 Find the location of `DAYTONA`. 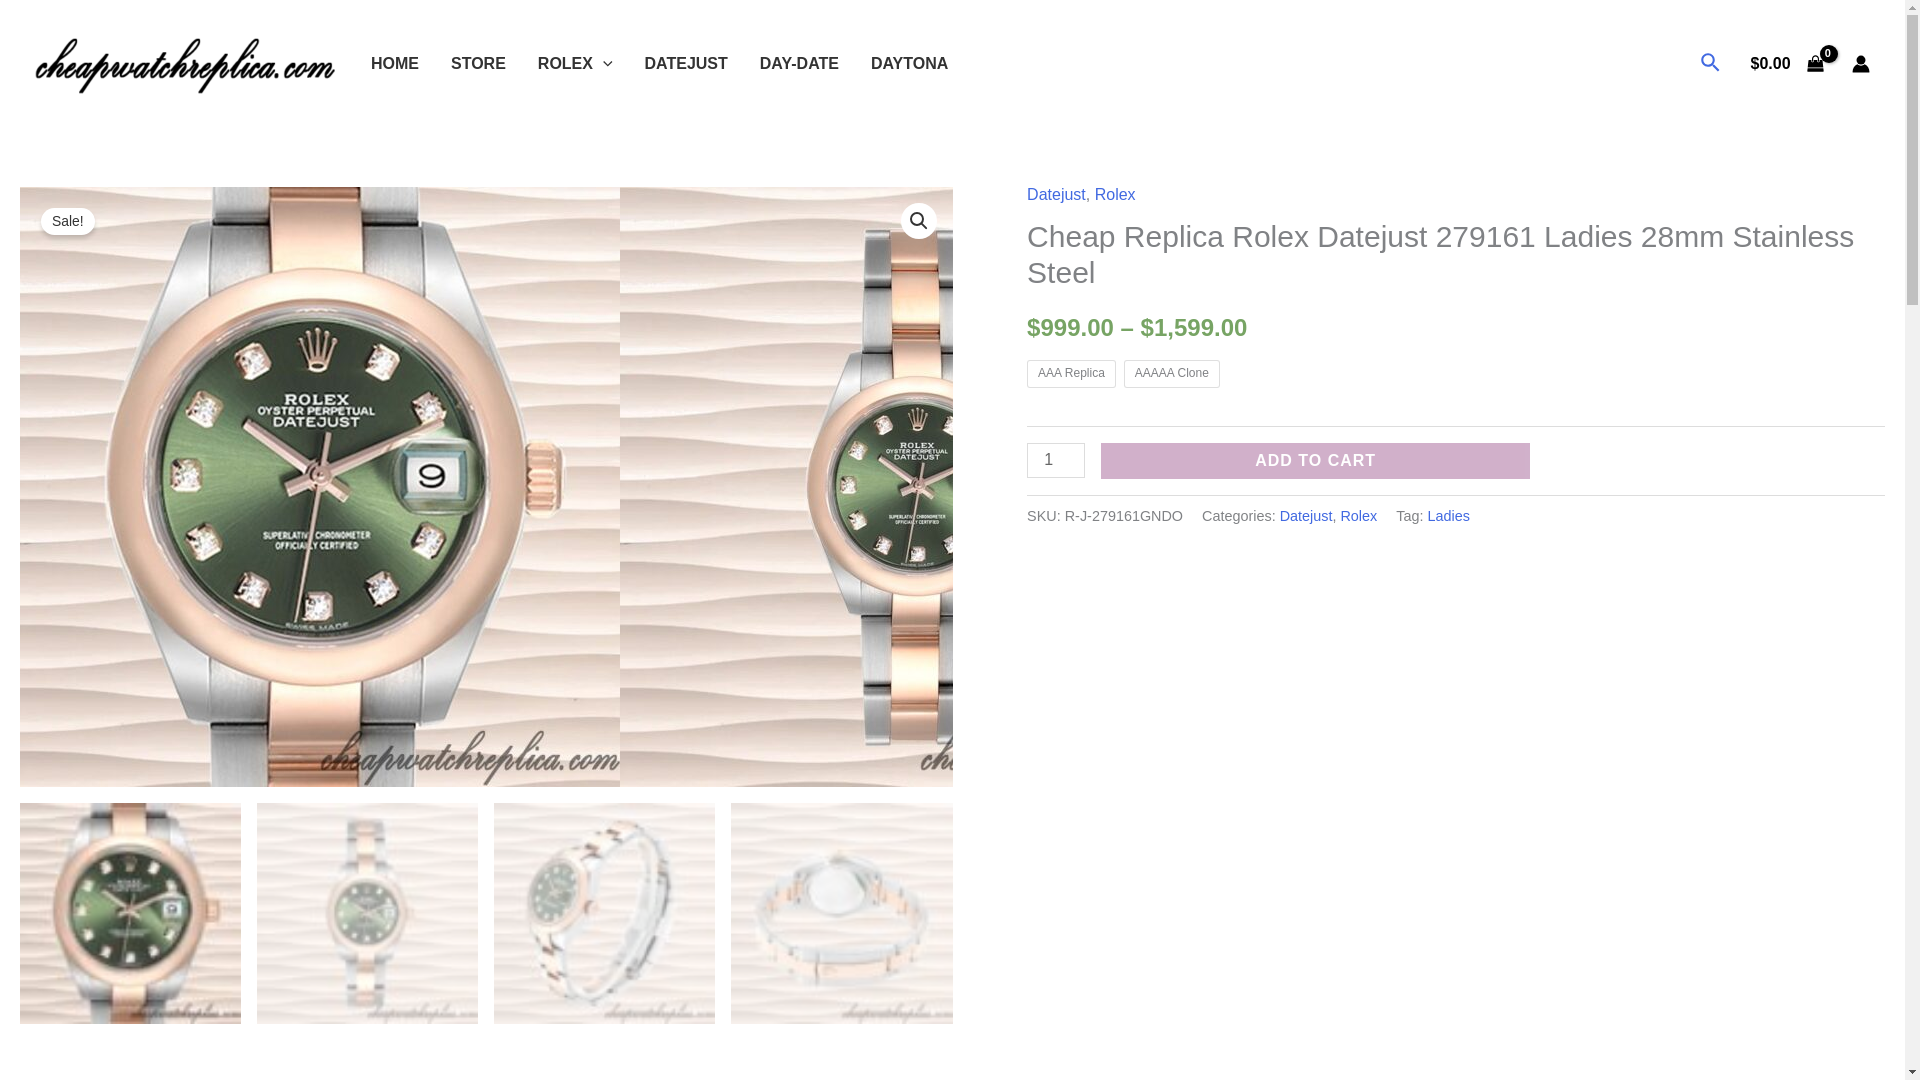

DAYTONA is located at coordinates (908, 63).